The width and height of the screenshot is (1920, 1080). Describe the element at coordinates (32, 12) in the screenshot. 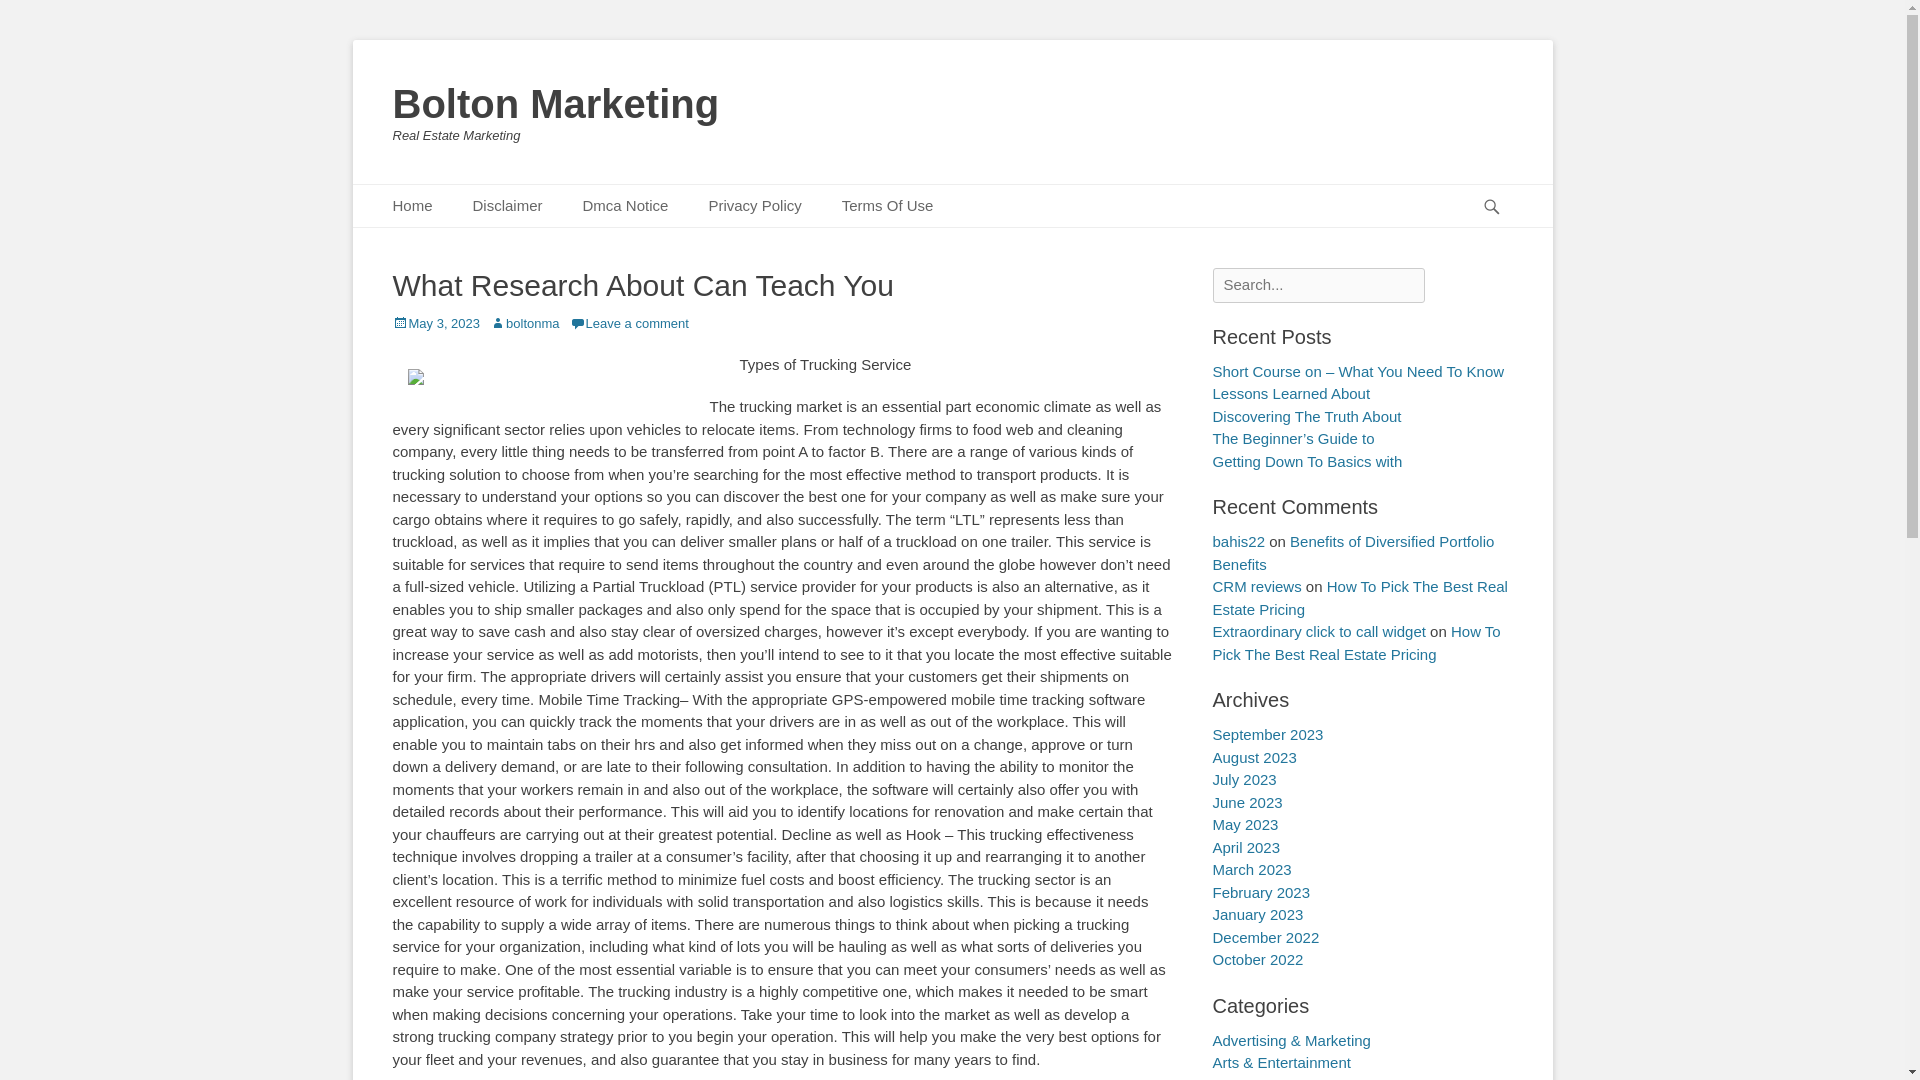

I see `Search` at that location.